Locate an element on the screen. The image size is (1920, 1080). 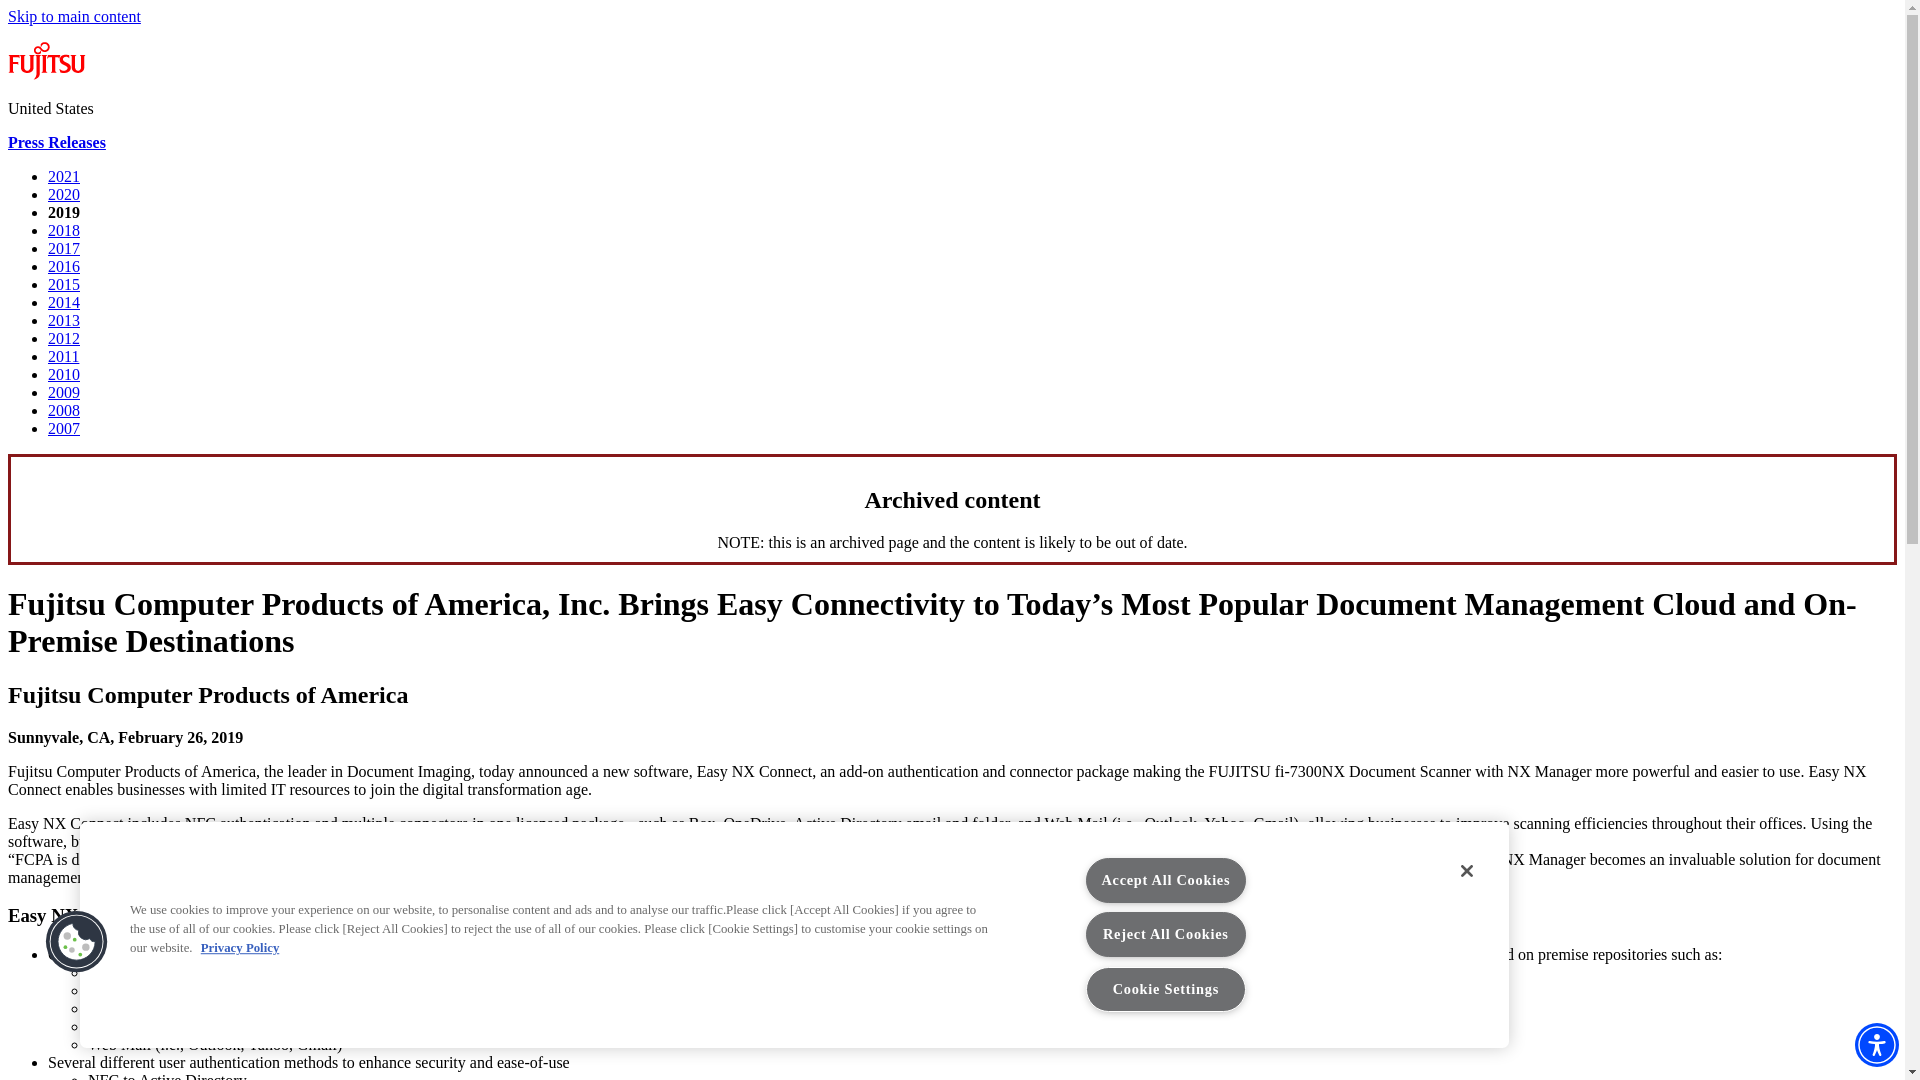
 2009 is located at coordinates (64, 392).